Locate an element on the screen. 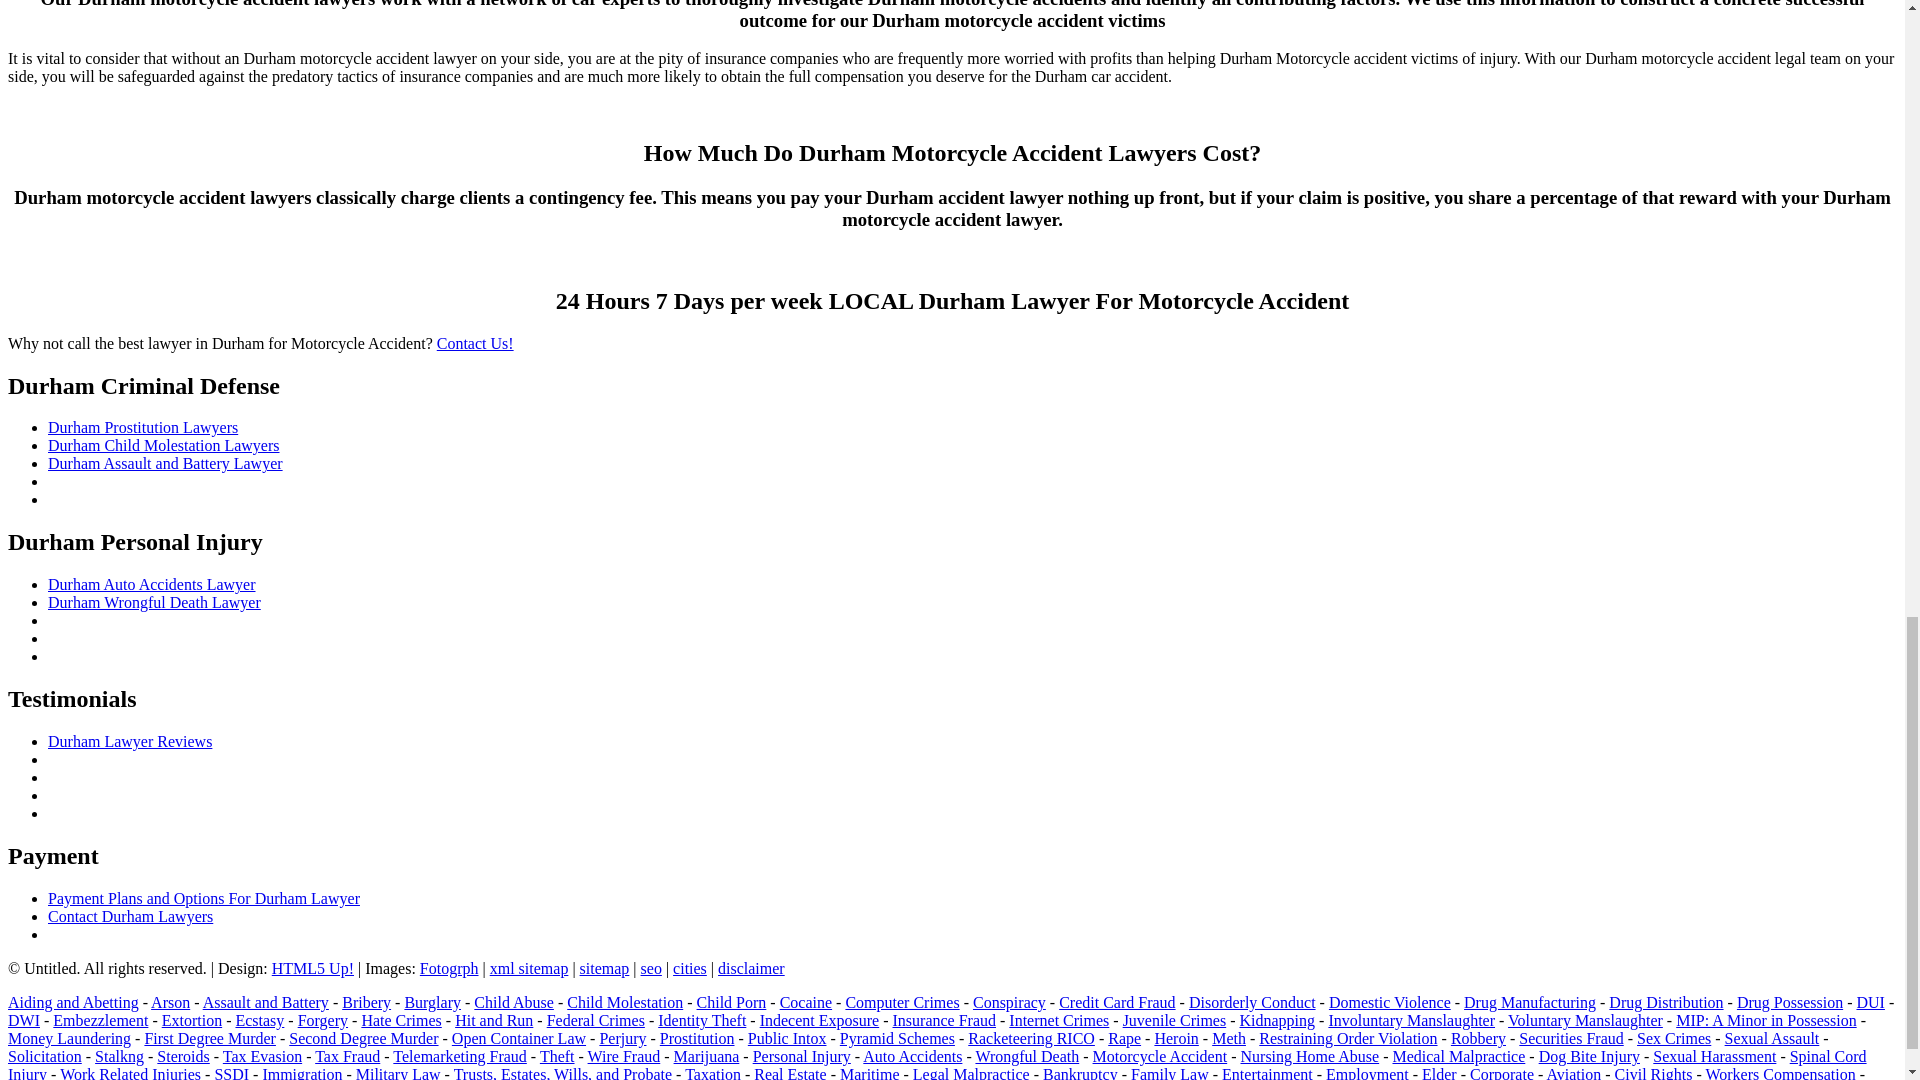 Image resolution: width=1920 pixels, height=1080 pixels. Contact Us! is located at coordinates (476, 343).